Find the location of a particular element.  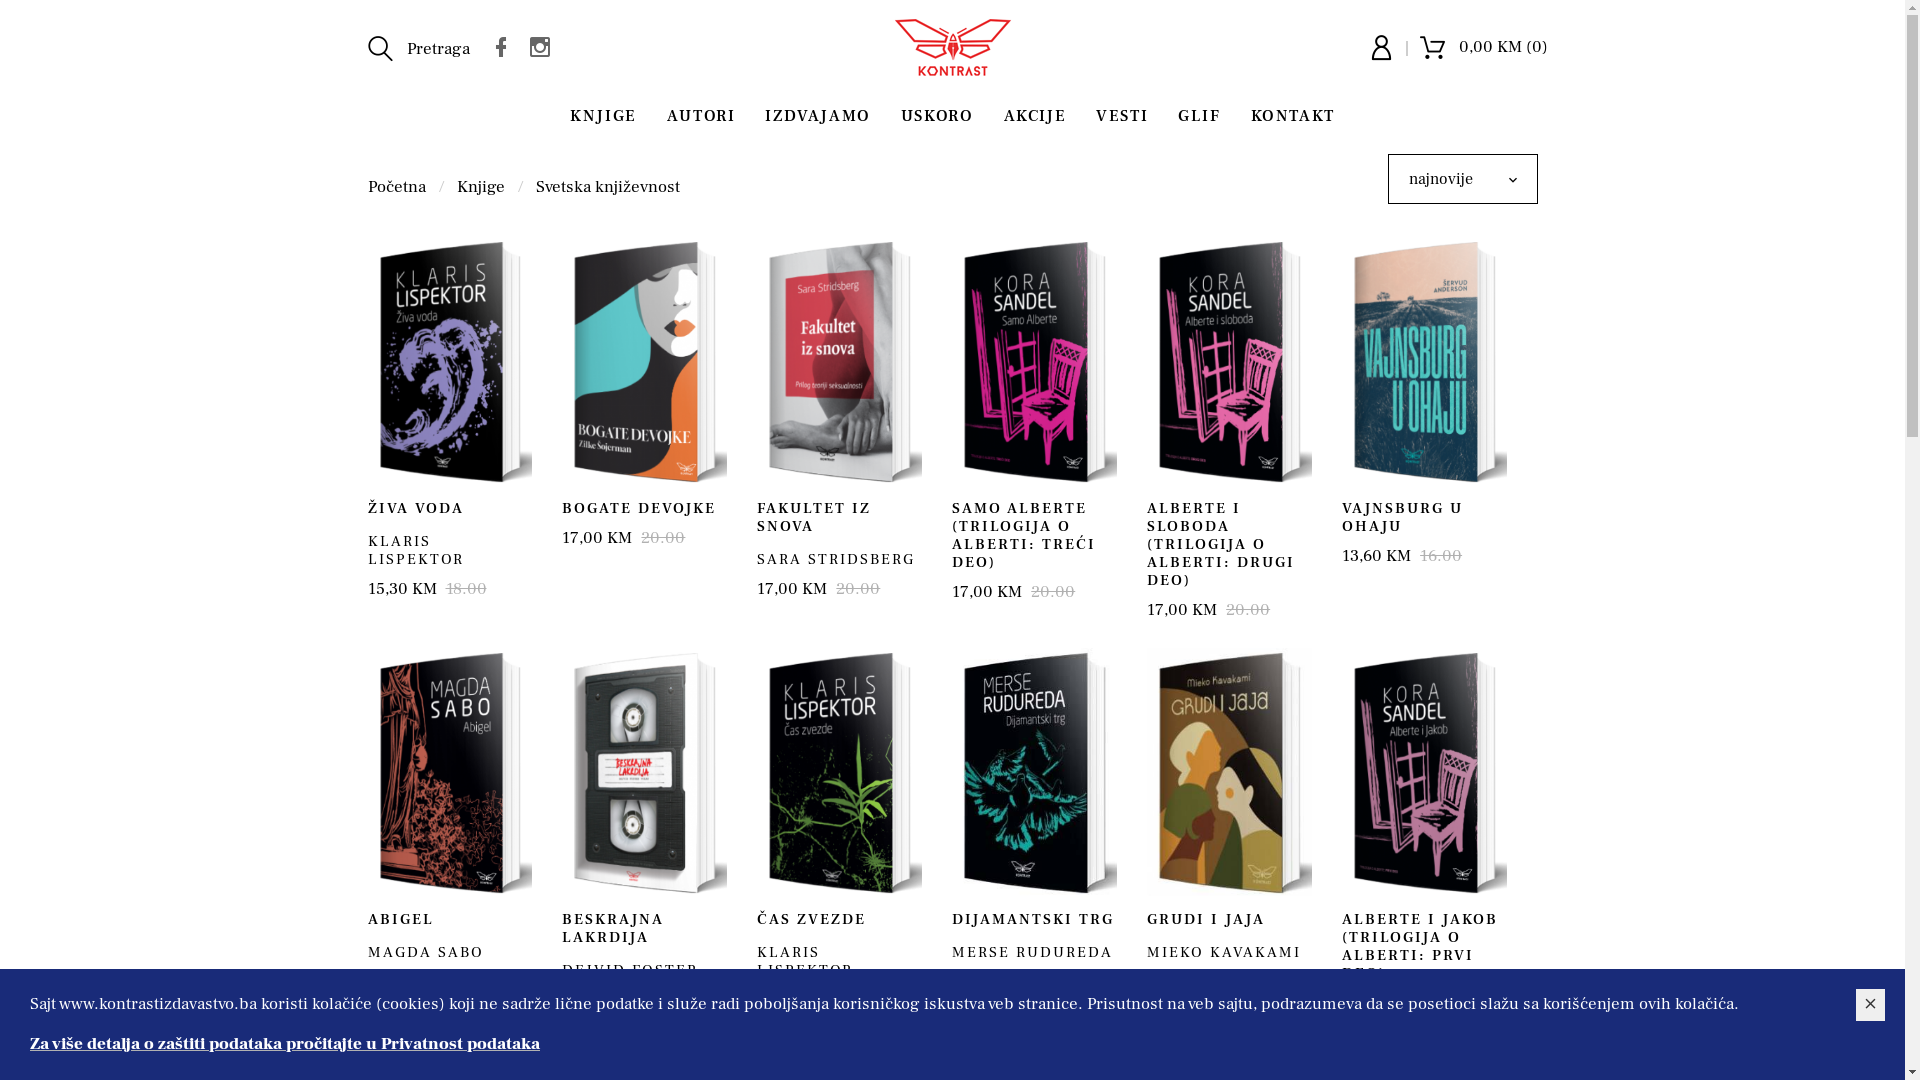

MERSE RUDUREDA is located at coordinates (1032, 952).